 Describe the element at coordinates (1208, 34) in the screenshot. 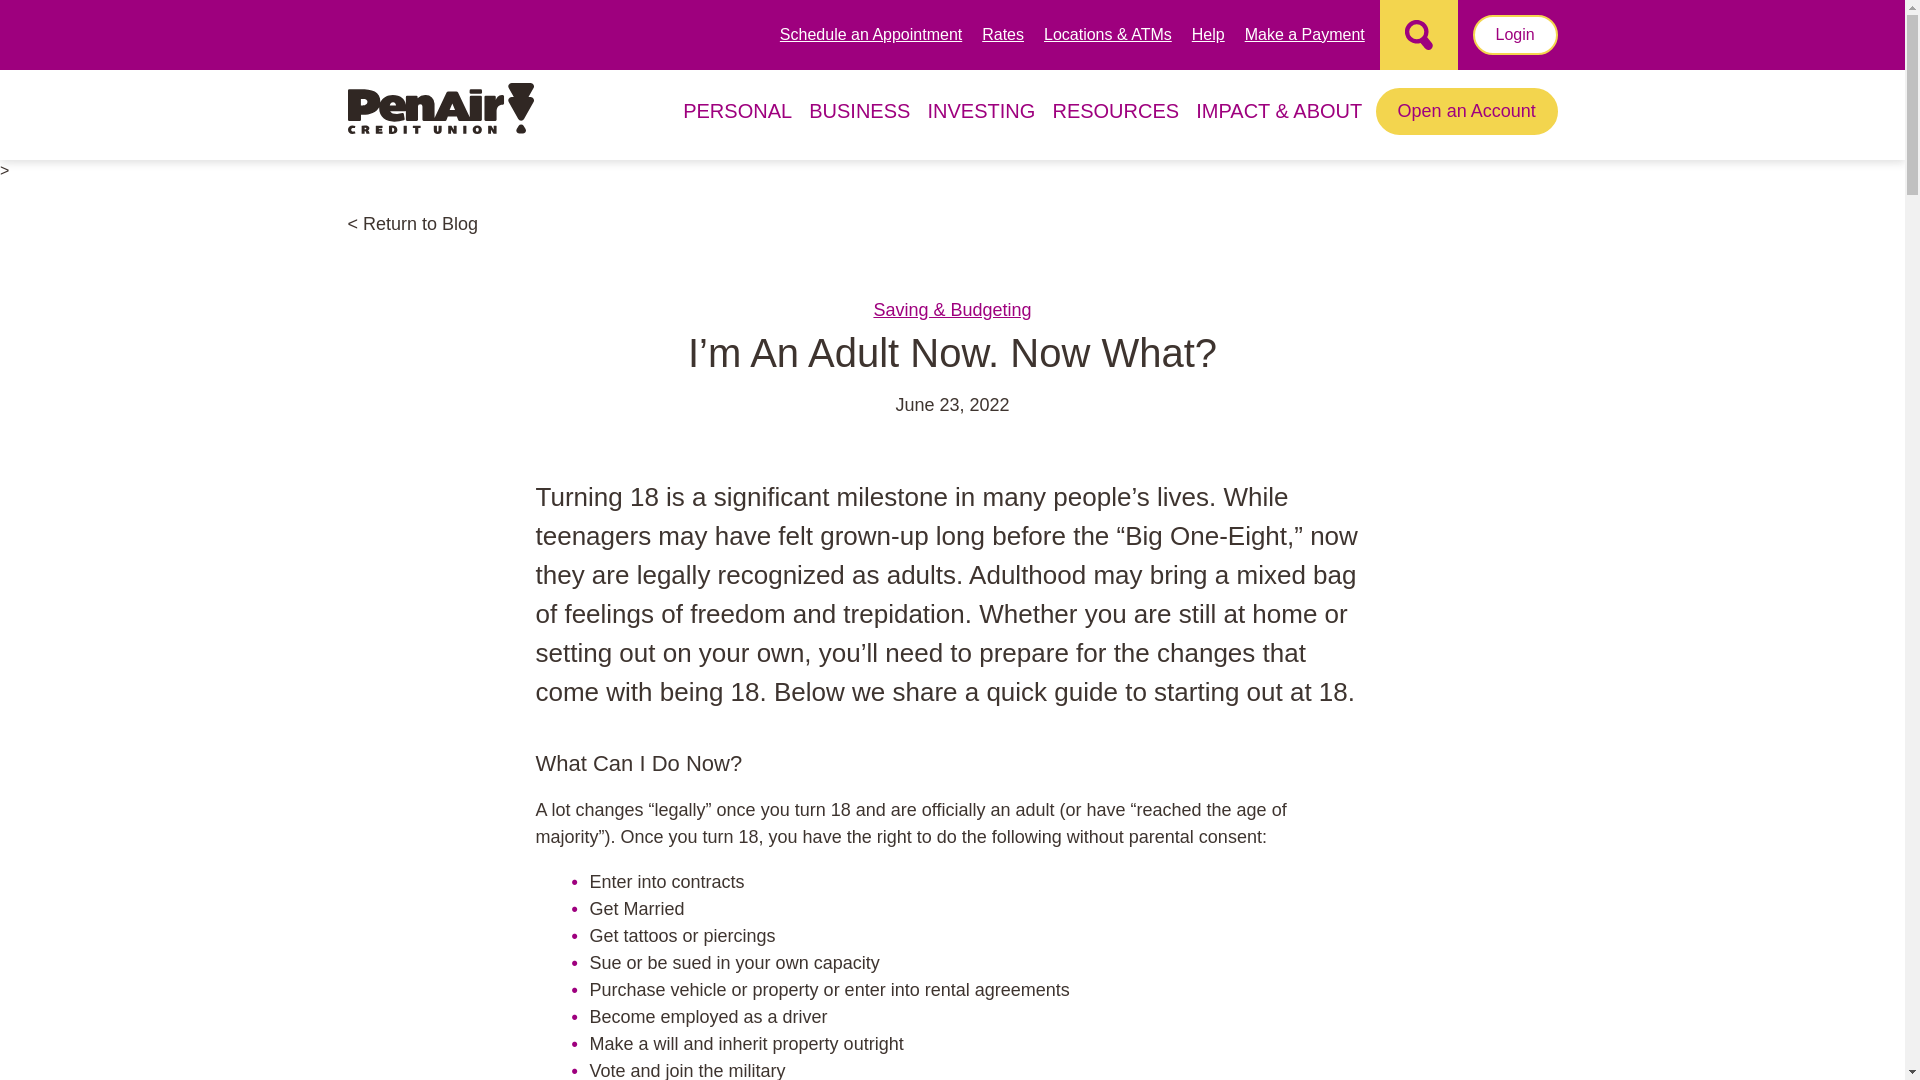

I see `Help` at that location.